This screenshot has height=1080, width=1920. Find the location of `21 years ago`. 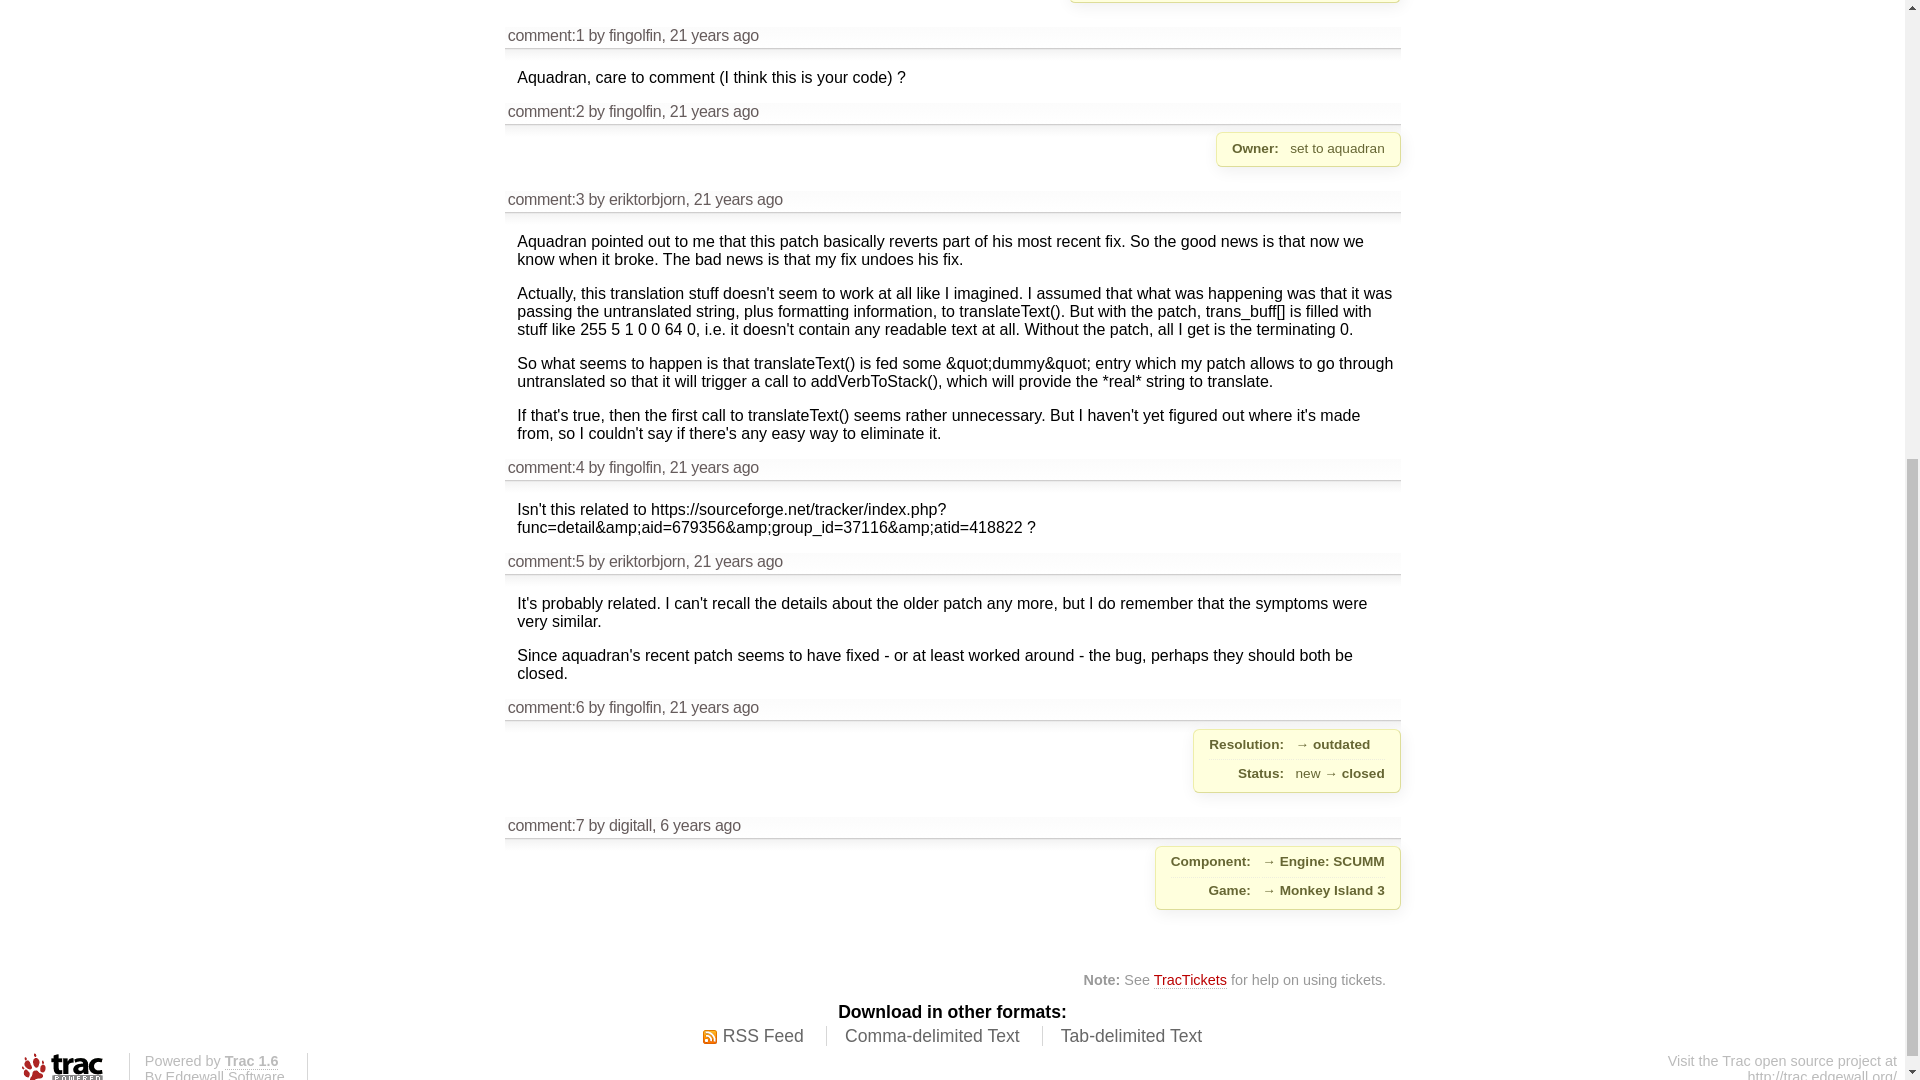

21 years ago is located at coordinates (714, 36).